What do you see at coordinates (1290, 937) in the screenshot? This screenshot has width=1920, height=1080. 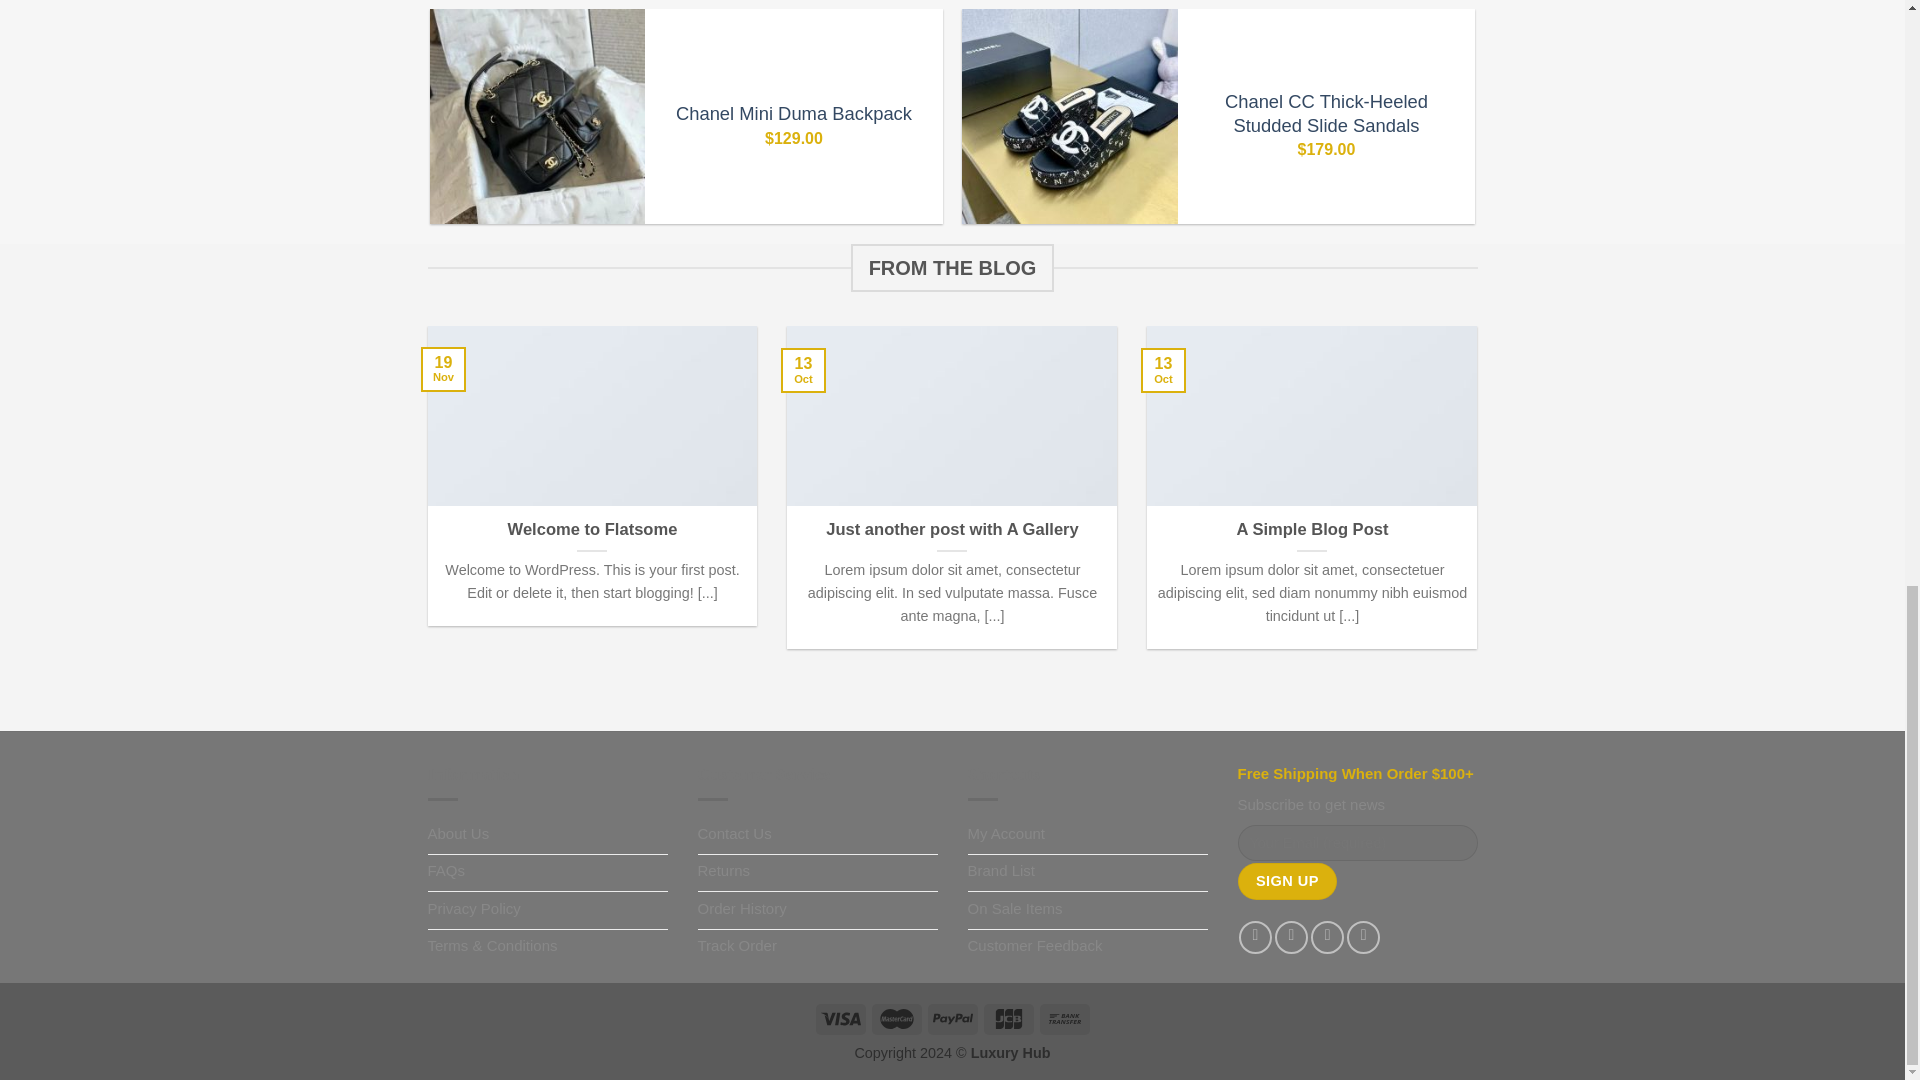 I see `Follow on Instagram` at bounding box center [1290, 937].